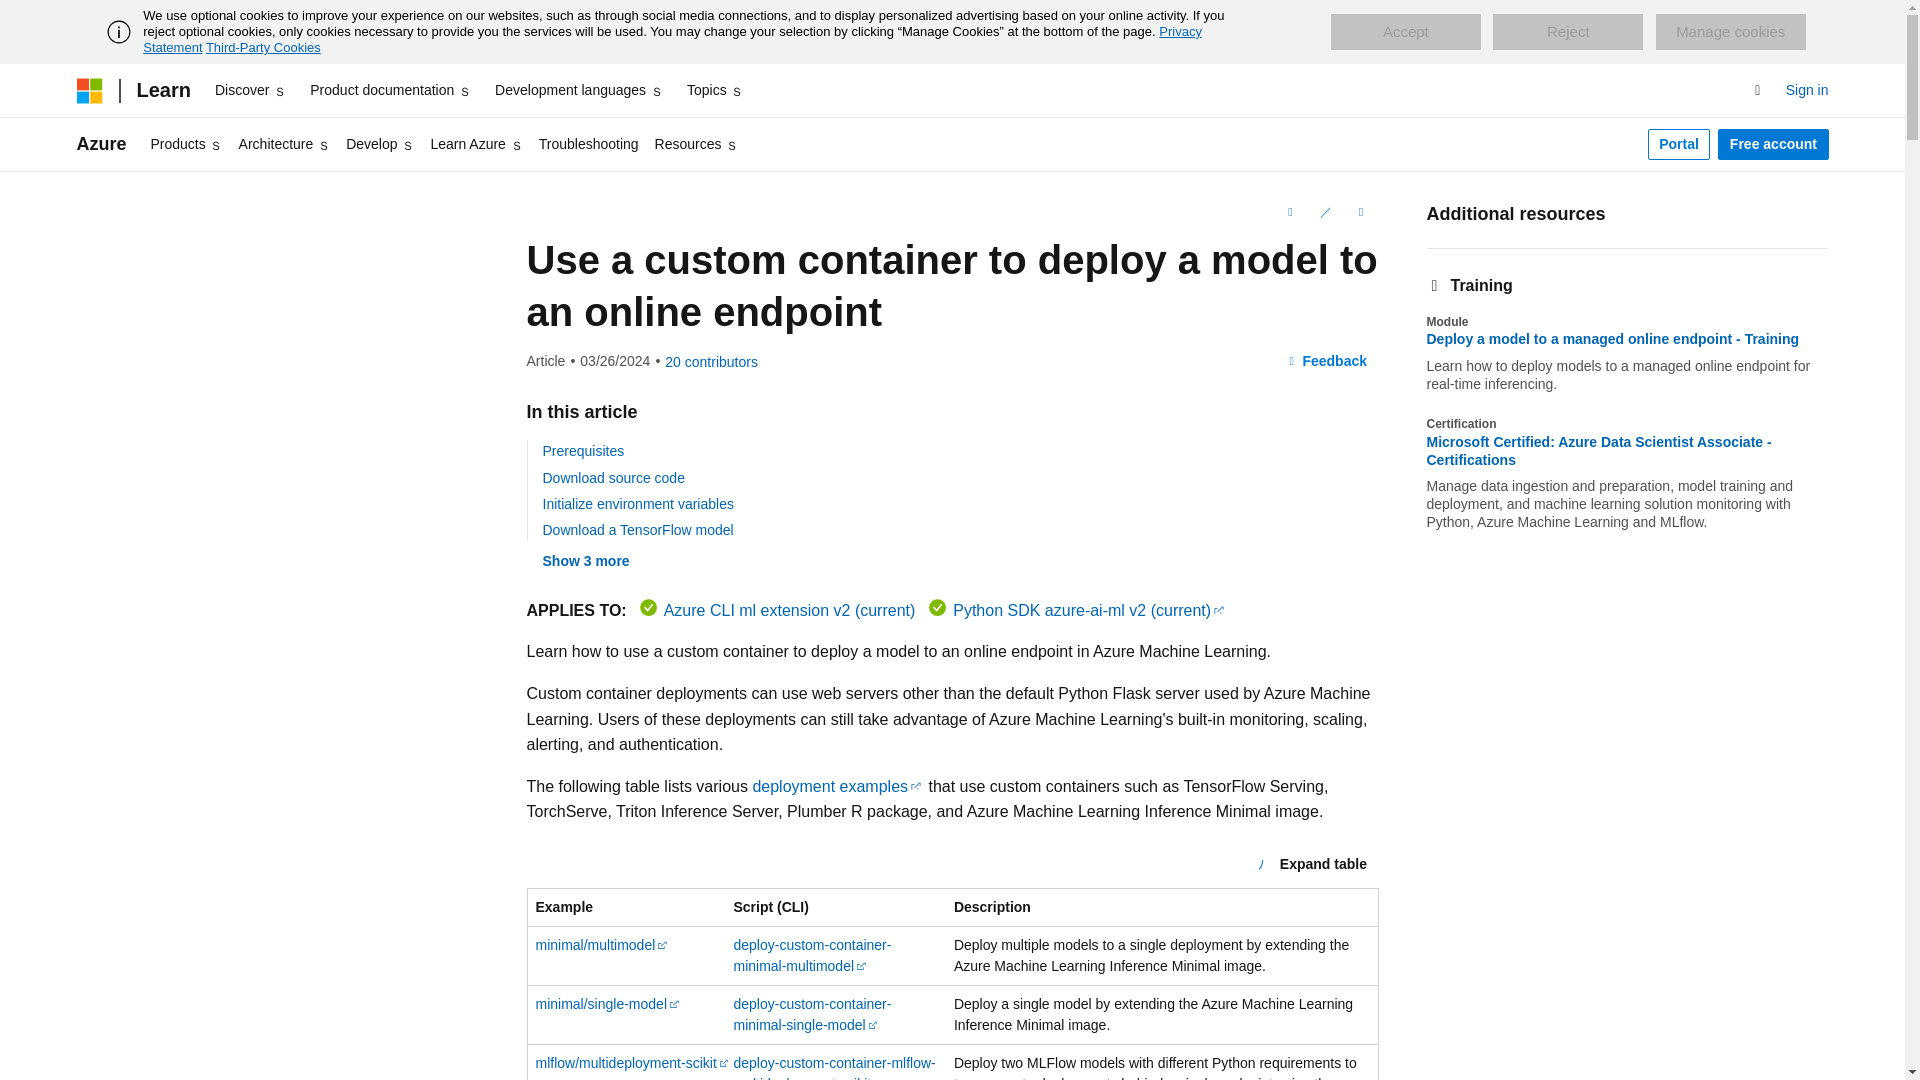  What do you see at coordinates (1405, 32) in the screenshot?
I see `Accept` at bounding box center [1405, 32].